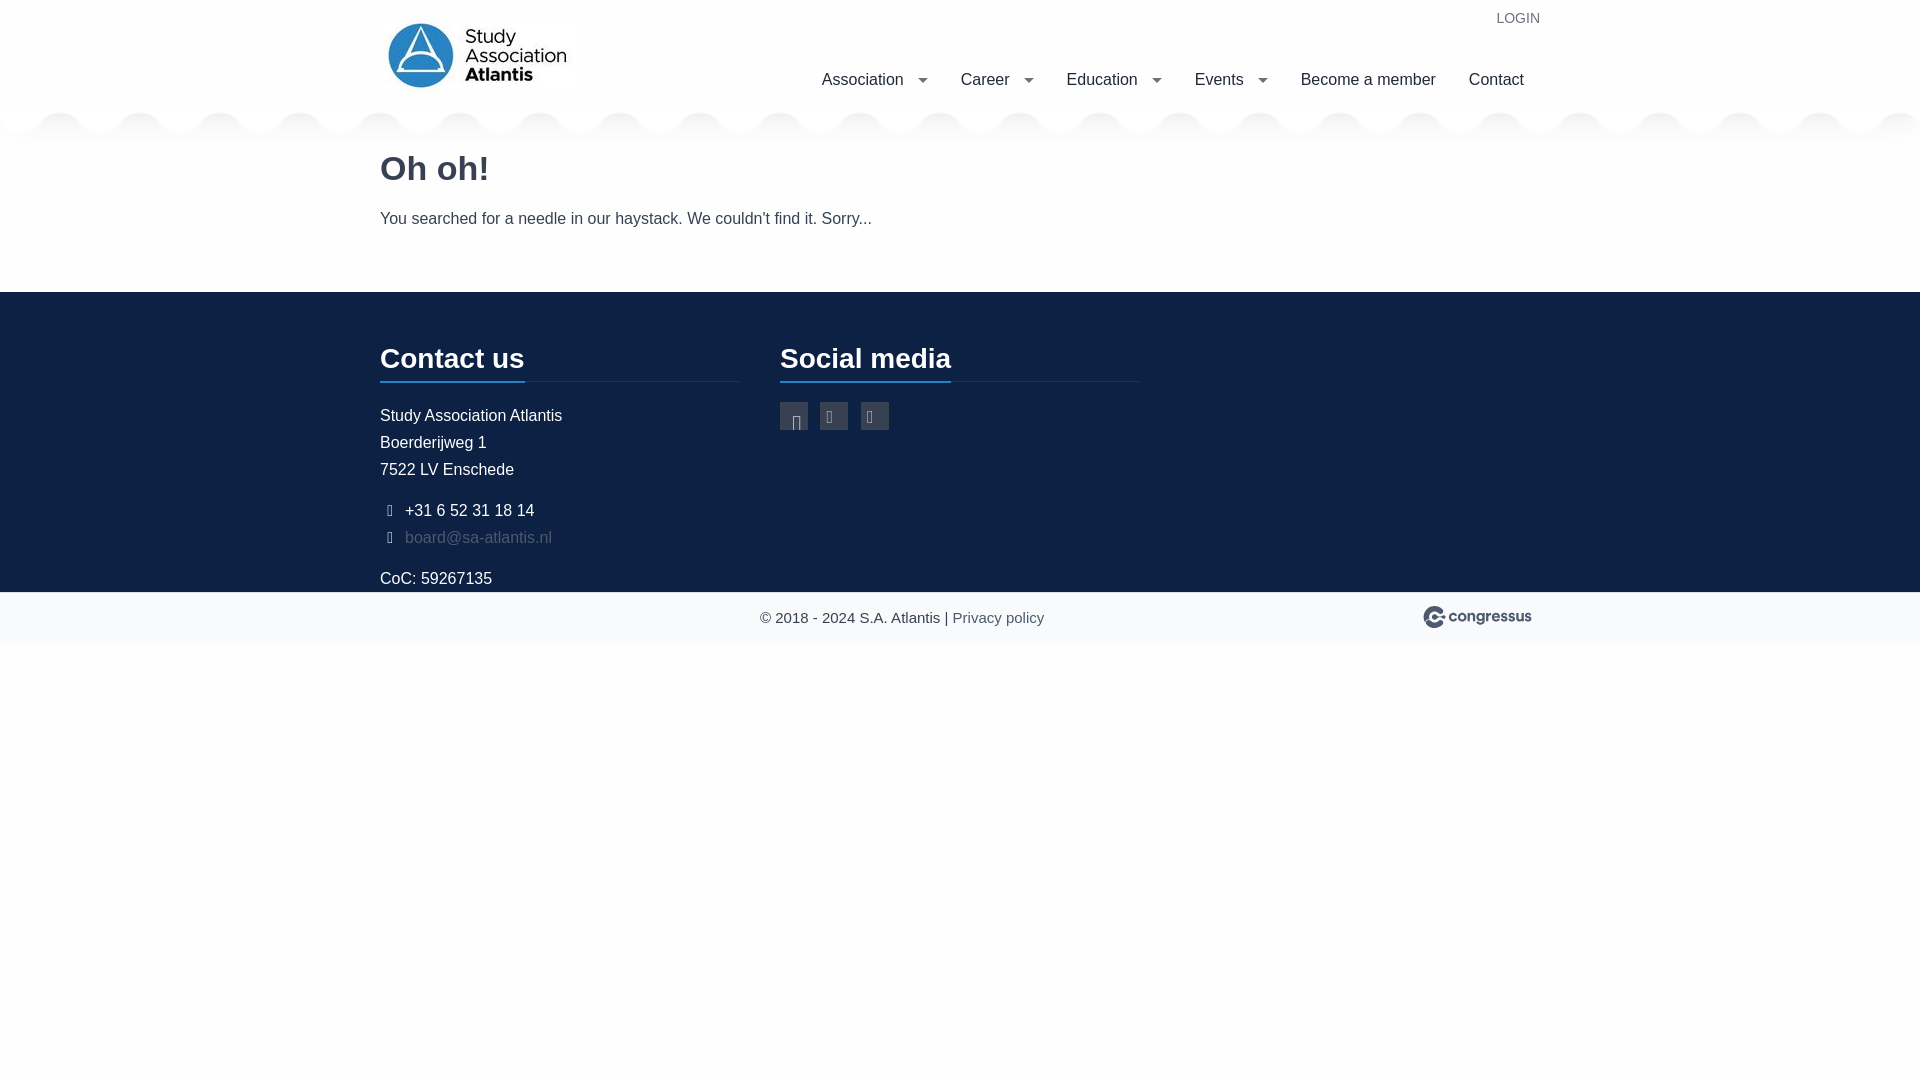 The height and width of the screenshot is (1080, 1920). Describe the element at coordinates (997, 78) in the screenshot. I see `Career` at that location.